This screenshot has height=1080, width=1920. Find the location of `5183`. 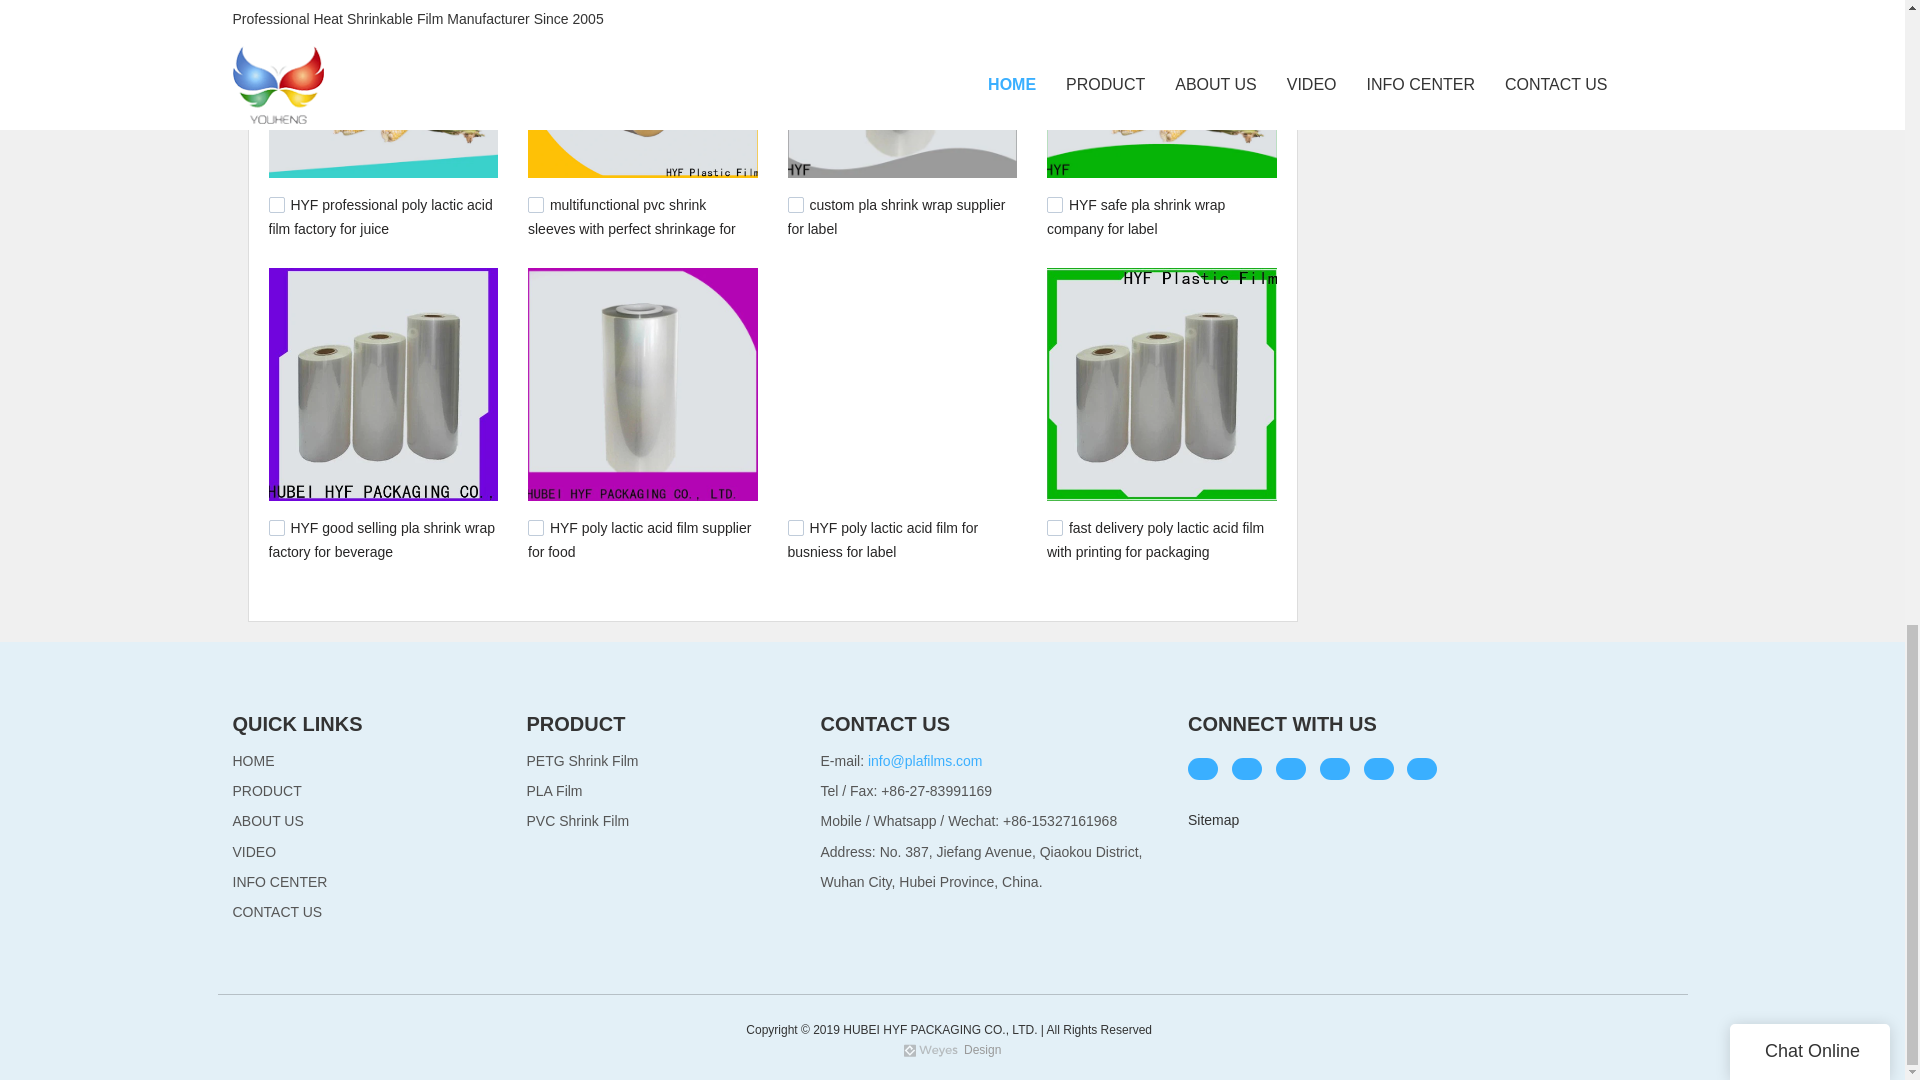

5183 is located at coordinates (536, 527).